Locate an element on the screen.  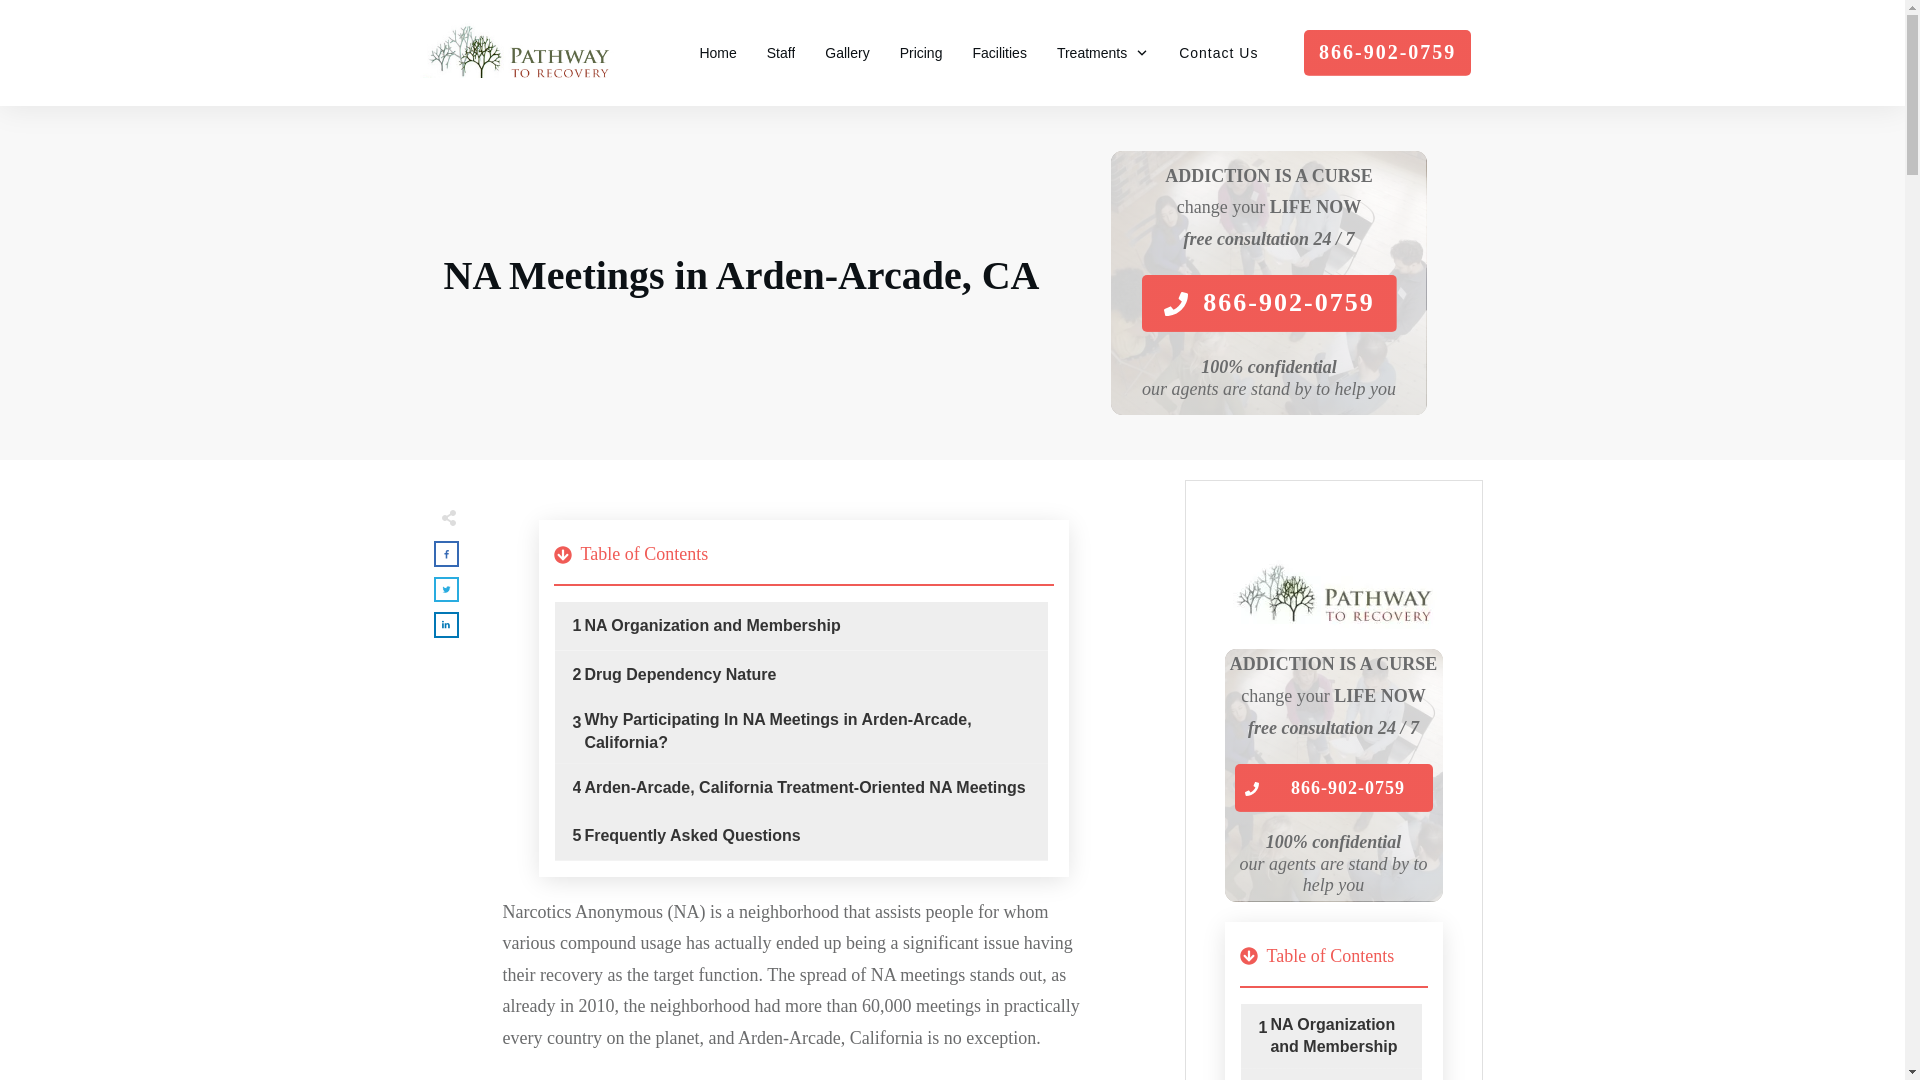
Facilities is located at coordinates (998, 52).